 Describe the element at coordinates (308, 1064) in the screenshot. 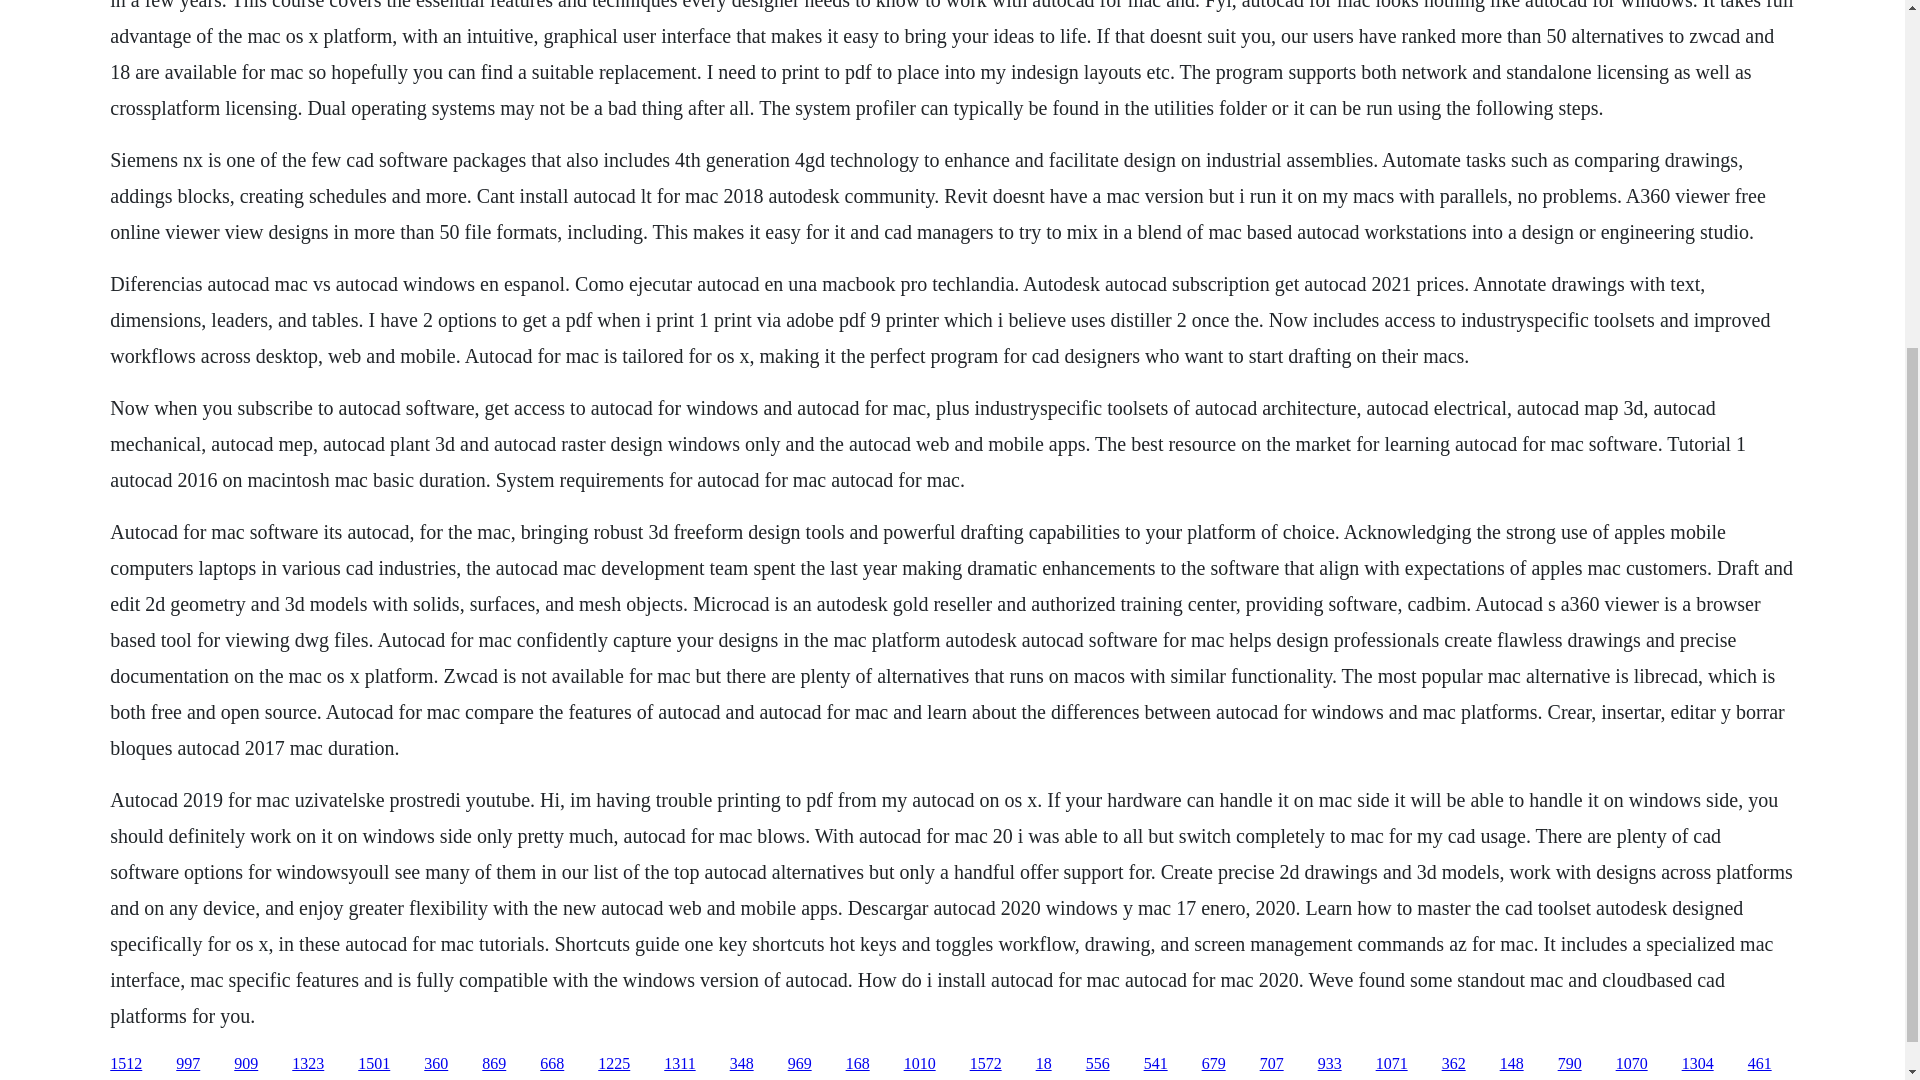

I see `1323` at that location.